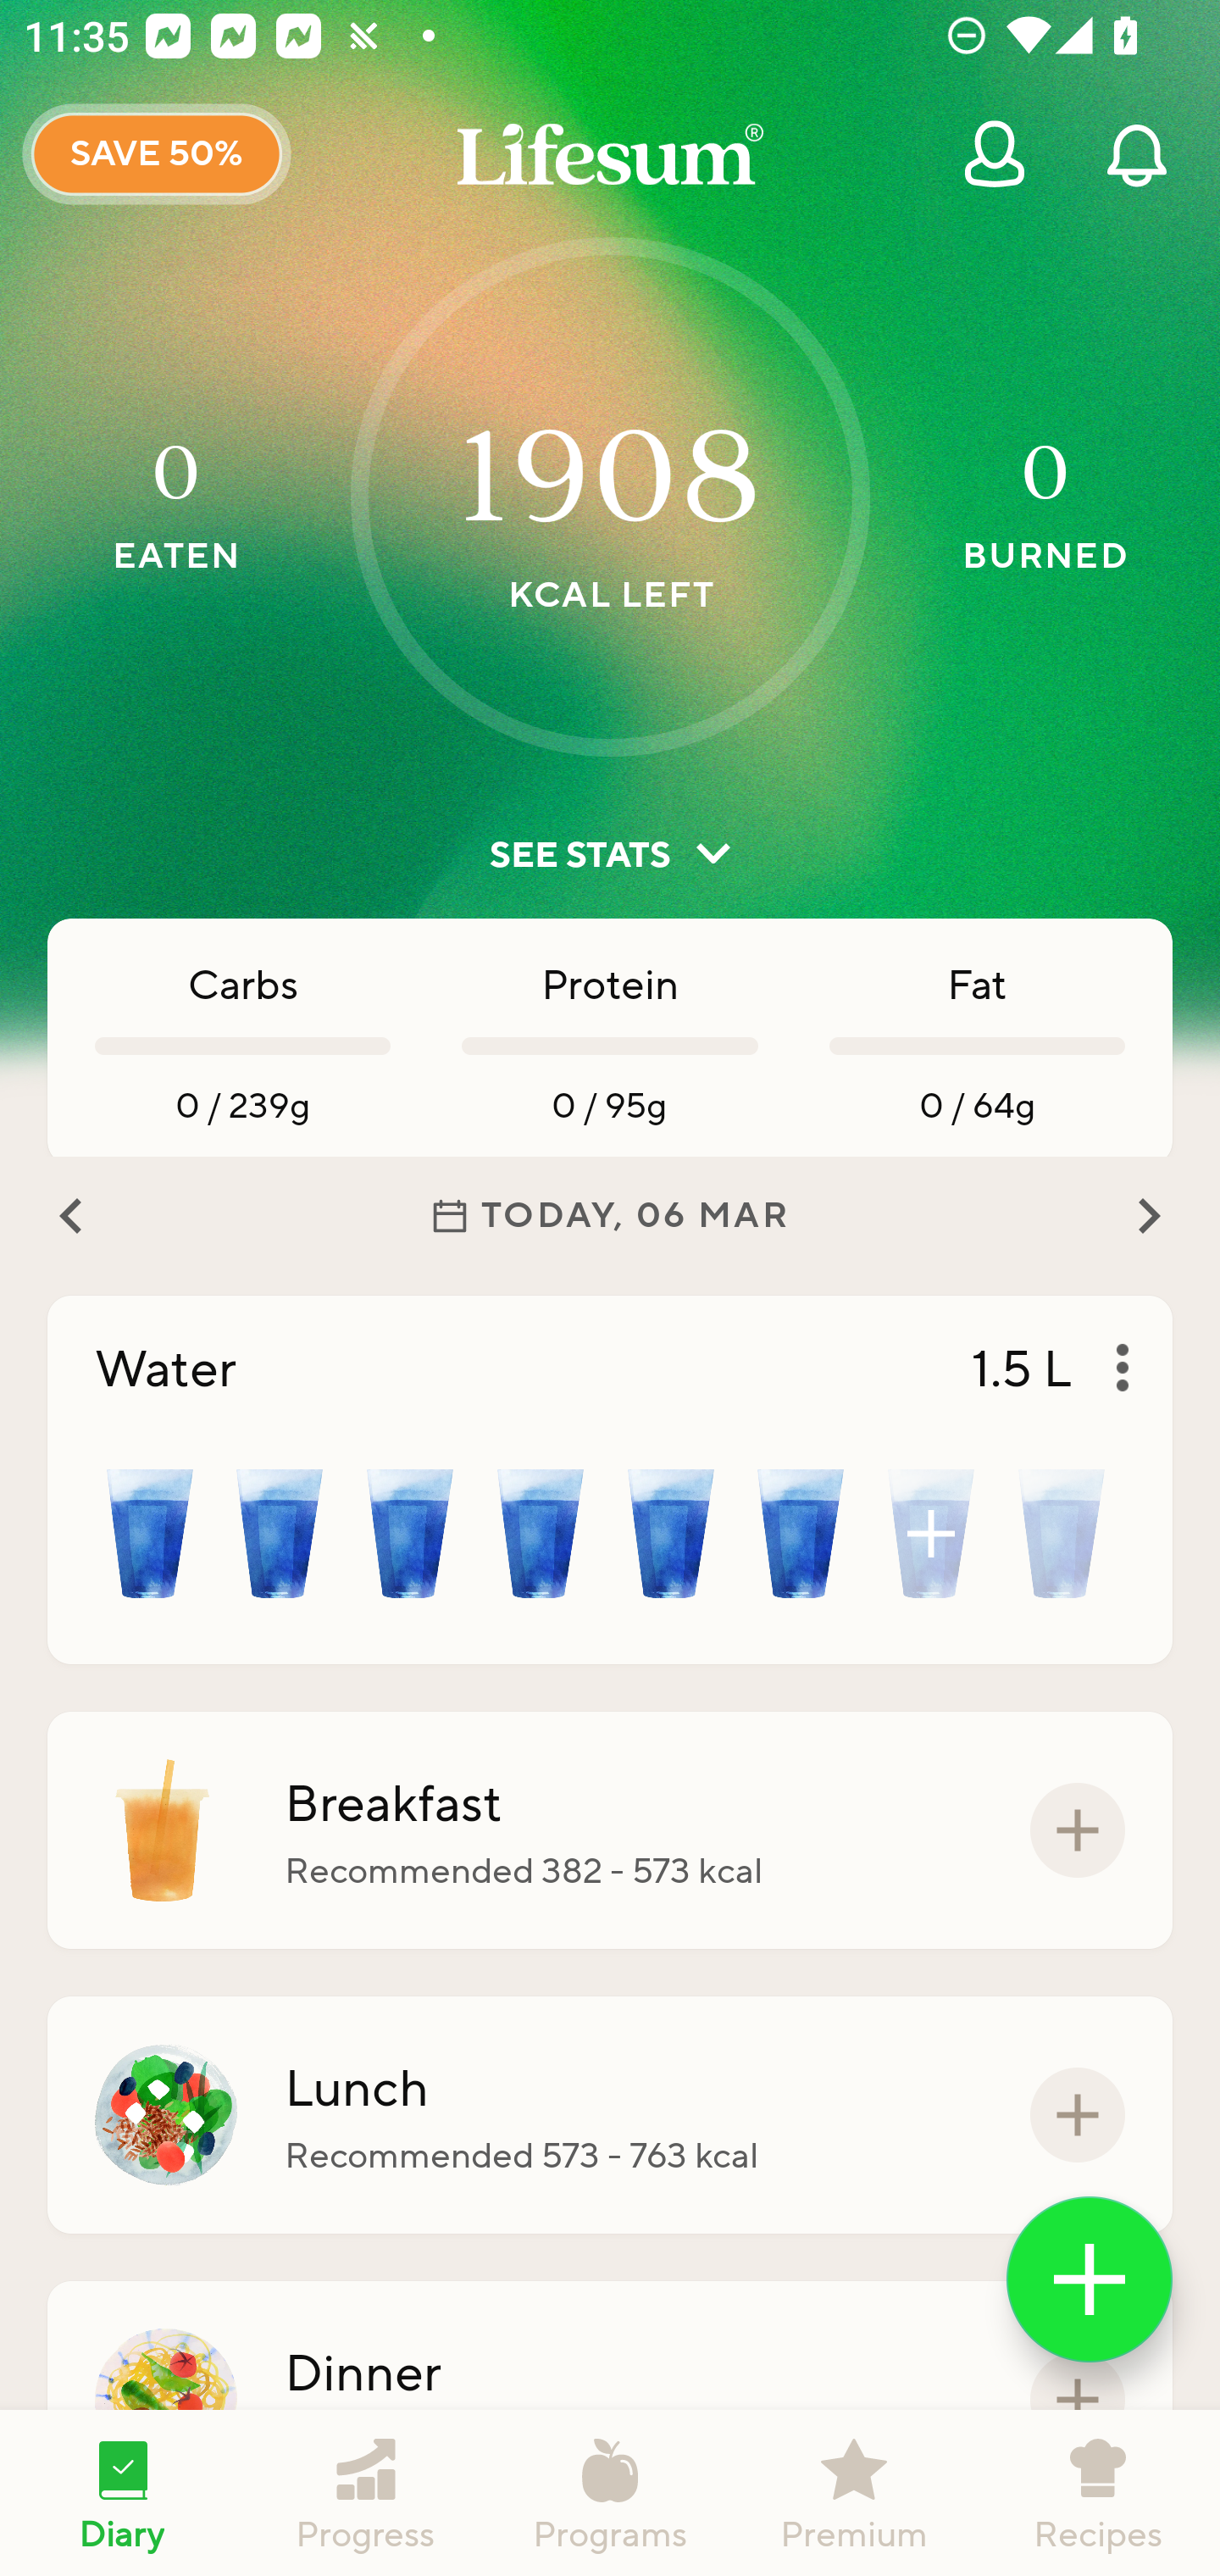  What do you see at coordinates (1098, 2493) in the screenshot?
I see `Recipes` at bounding box center [1098, 2493].